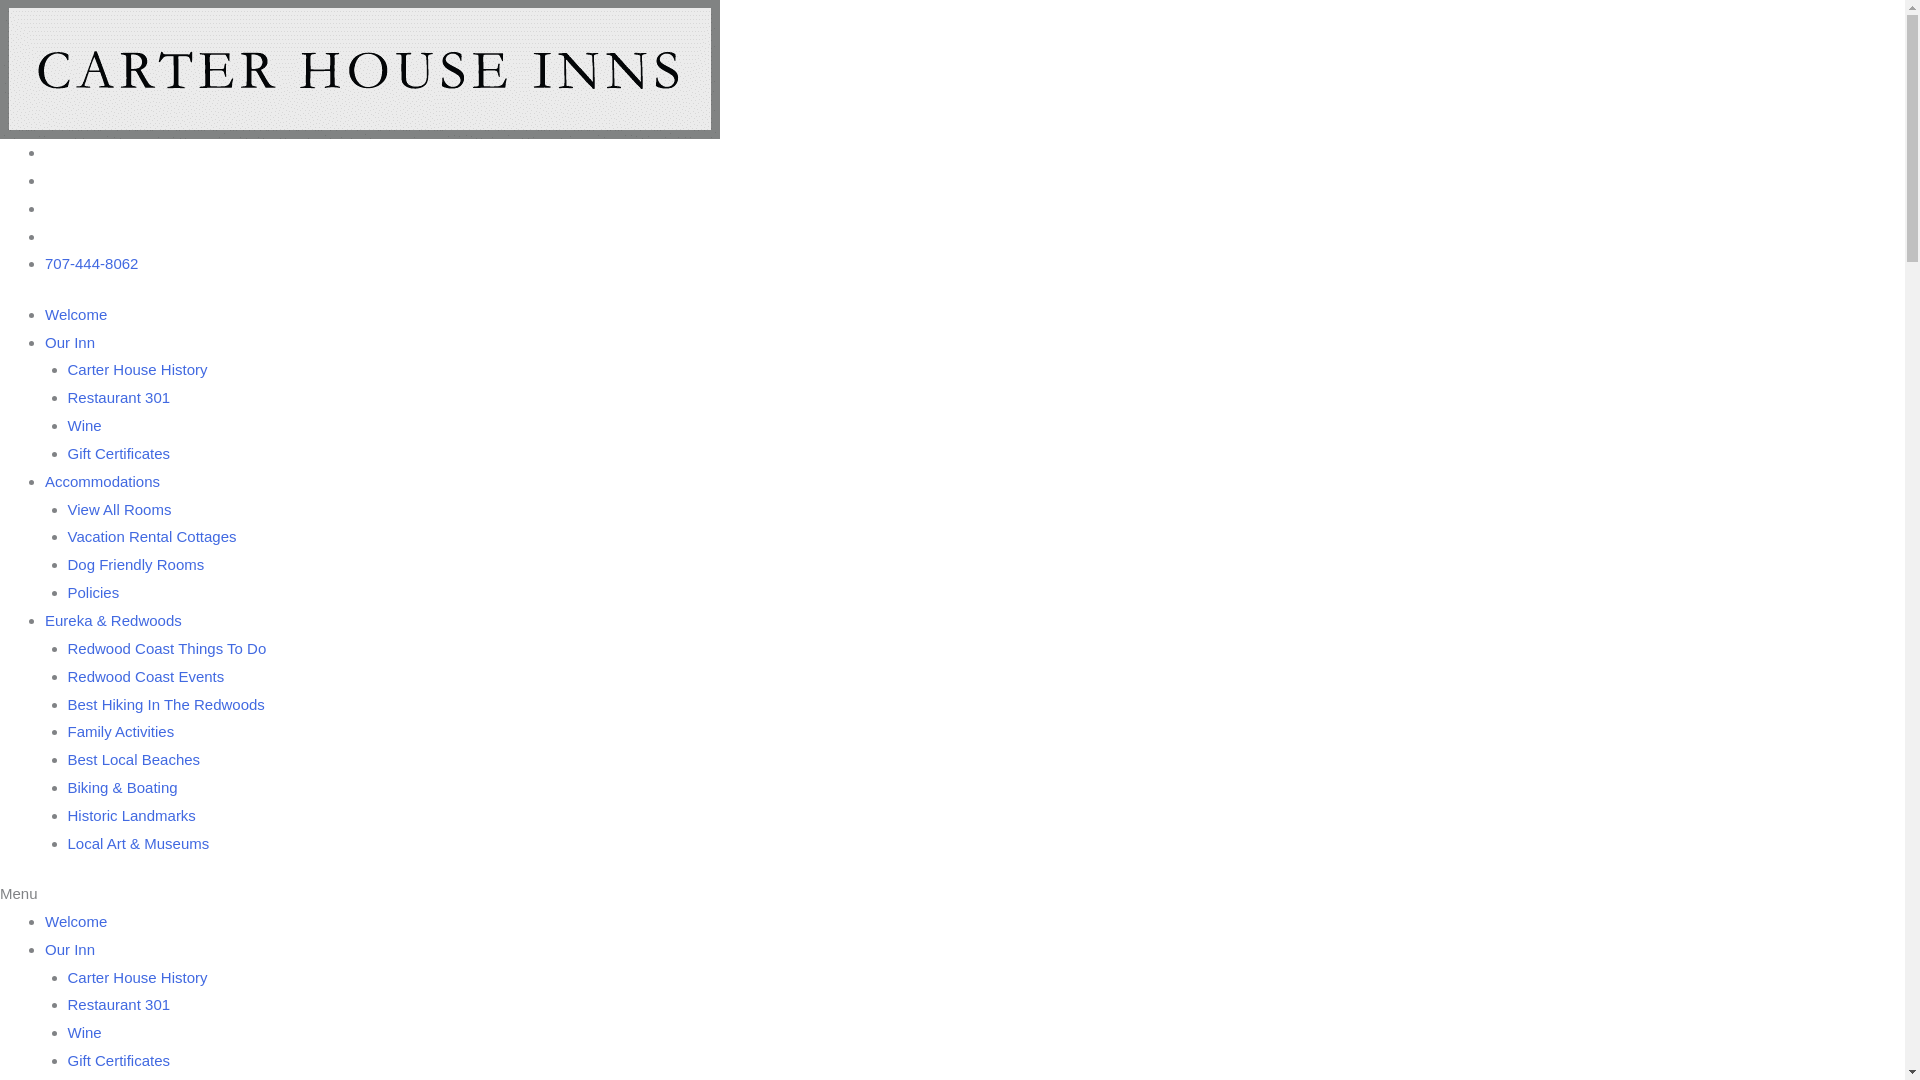  I want to click on Eureka & Redwoods, so click(114, 620).